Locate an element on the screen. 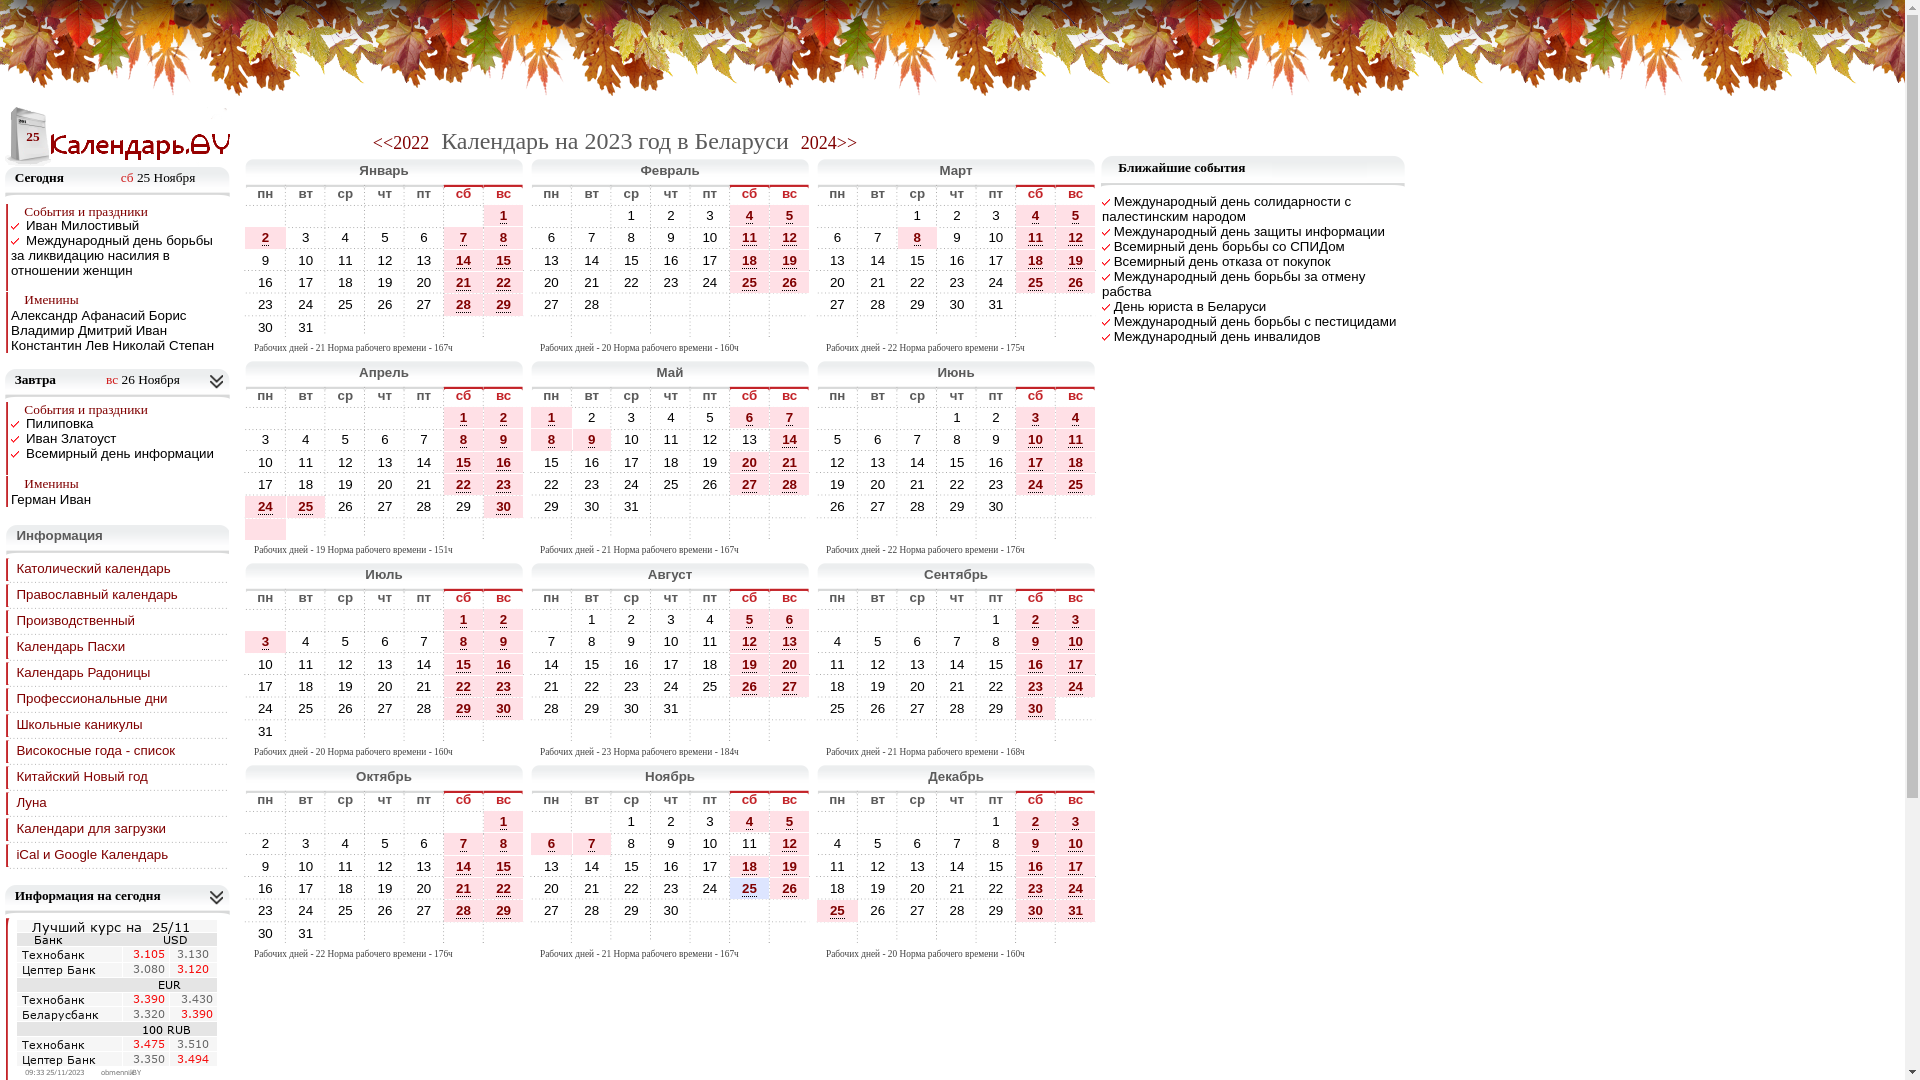 The image size is (1920, 1080). 3 is located at coordinates (995, 216).